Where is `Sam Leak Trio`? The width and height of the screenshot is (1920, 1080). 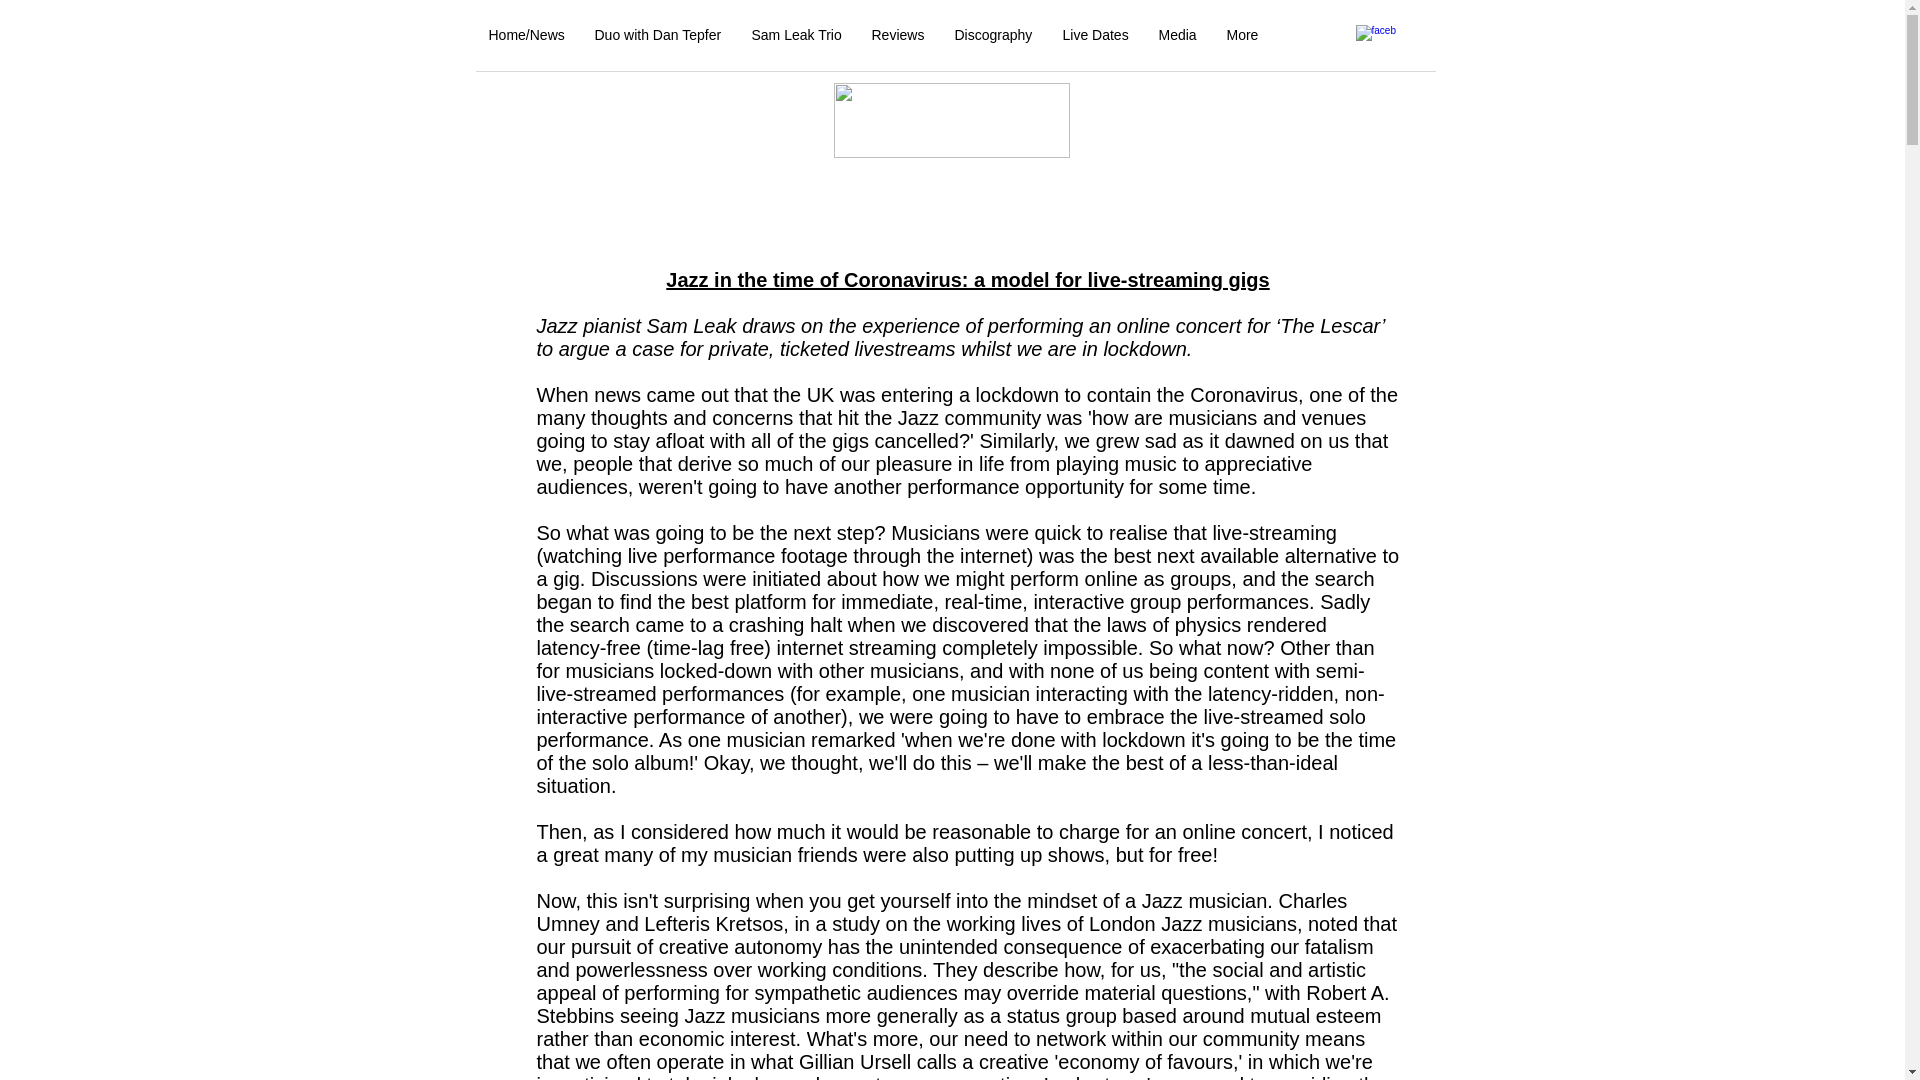
Sam Leak Trio is located at coordinates (796, 34).